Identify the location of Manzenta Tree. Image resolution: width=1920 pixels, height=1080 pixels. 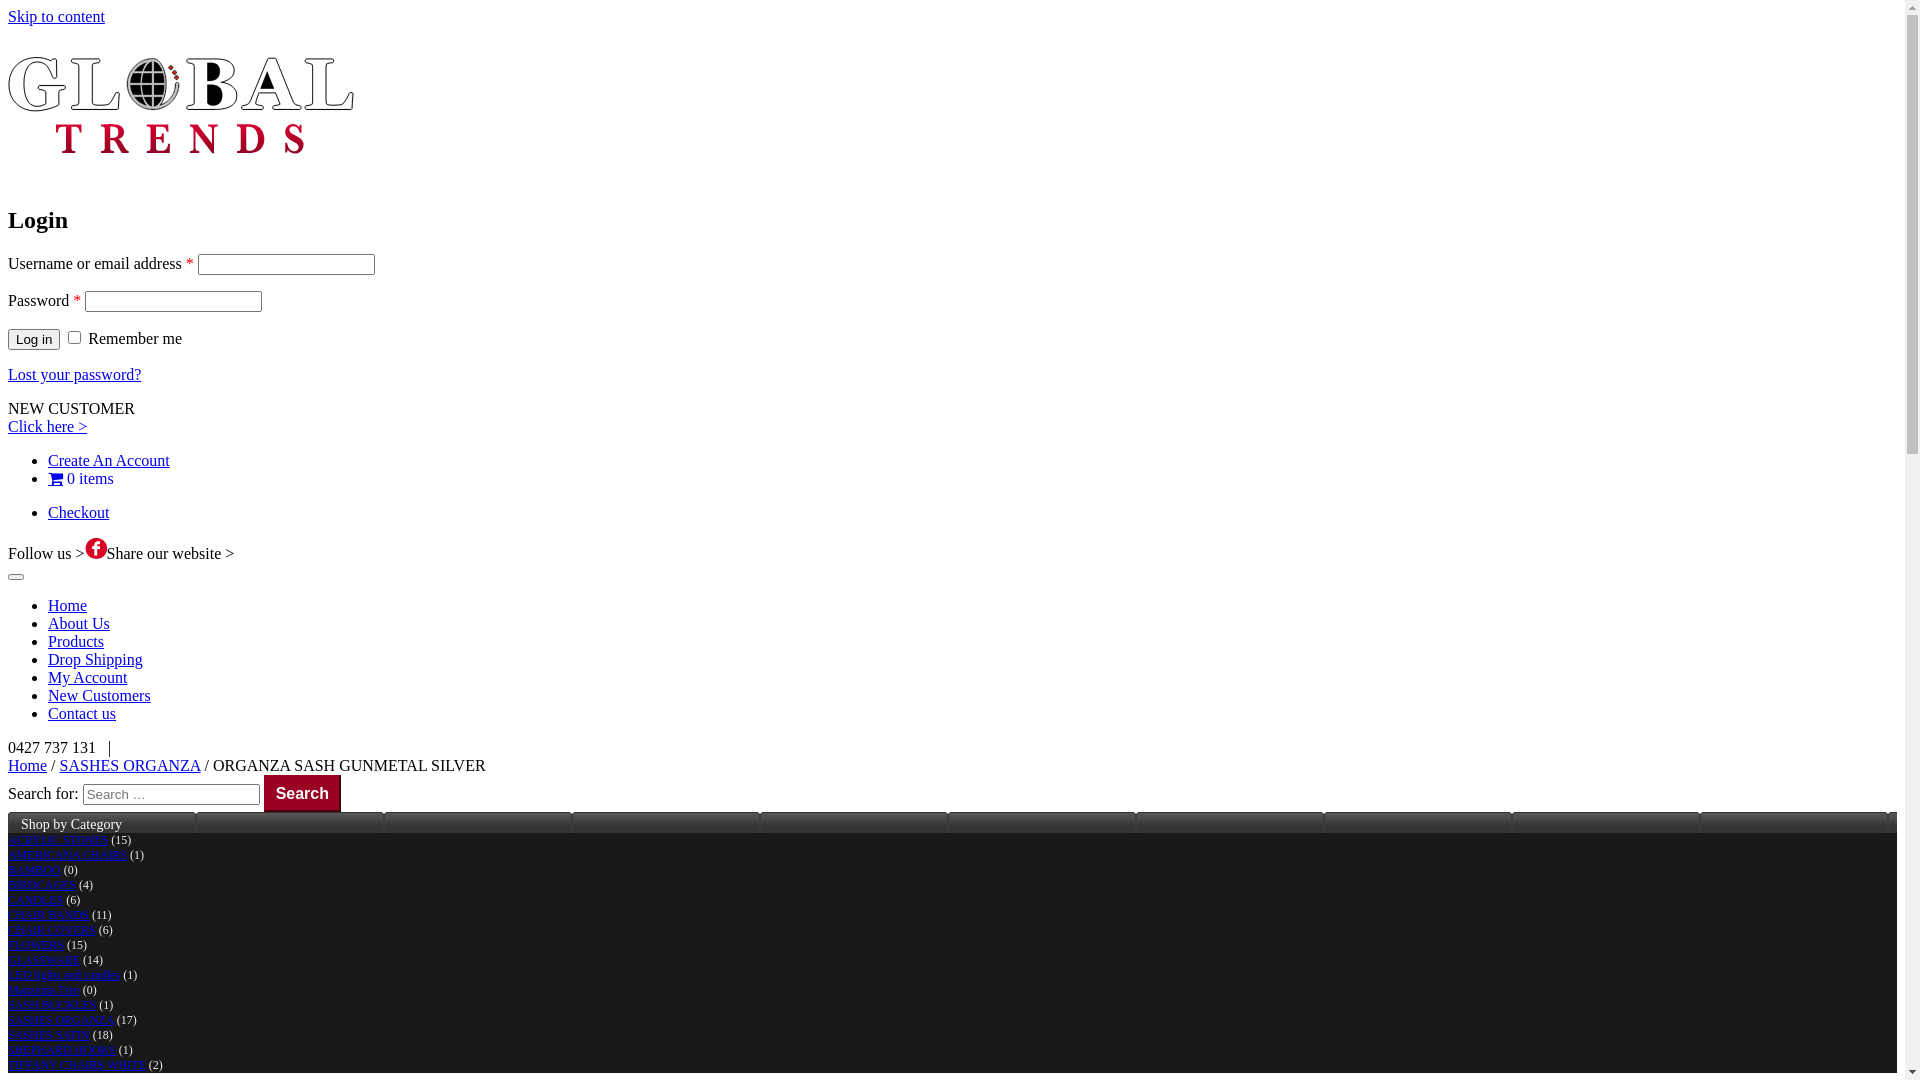
(44, 990).